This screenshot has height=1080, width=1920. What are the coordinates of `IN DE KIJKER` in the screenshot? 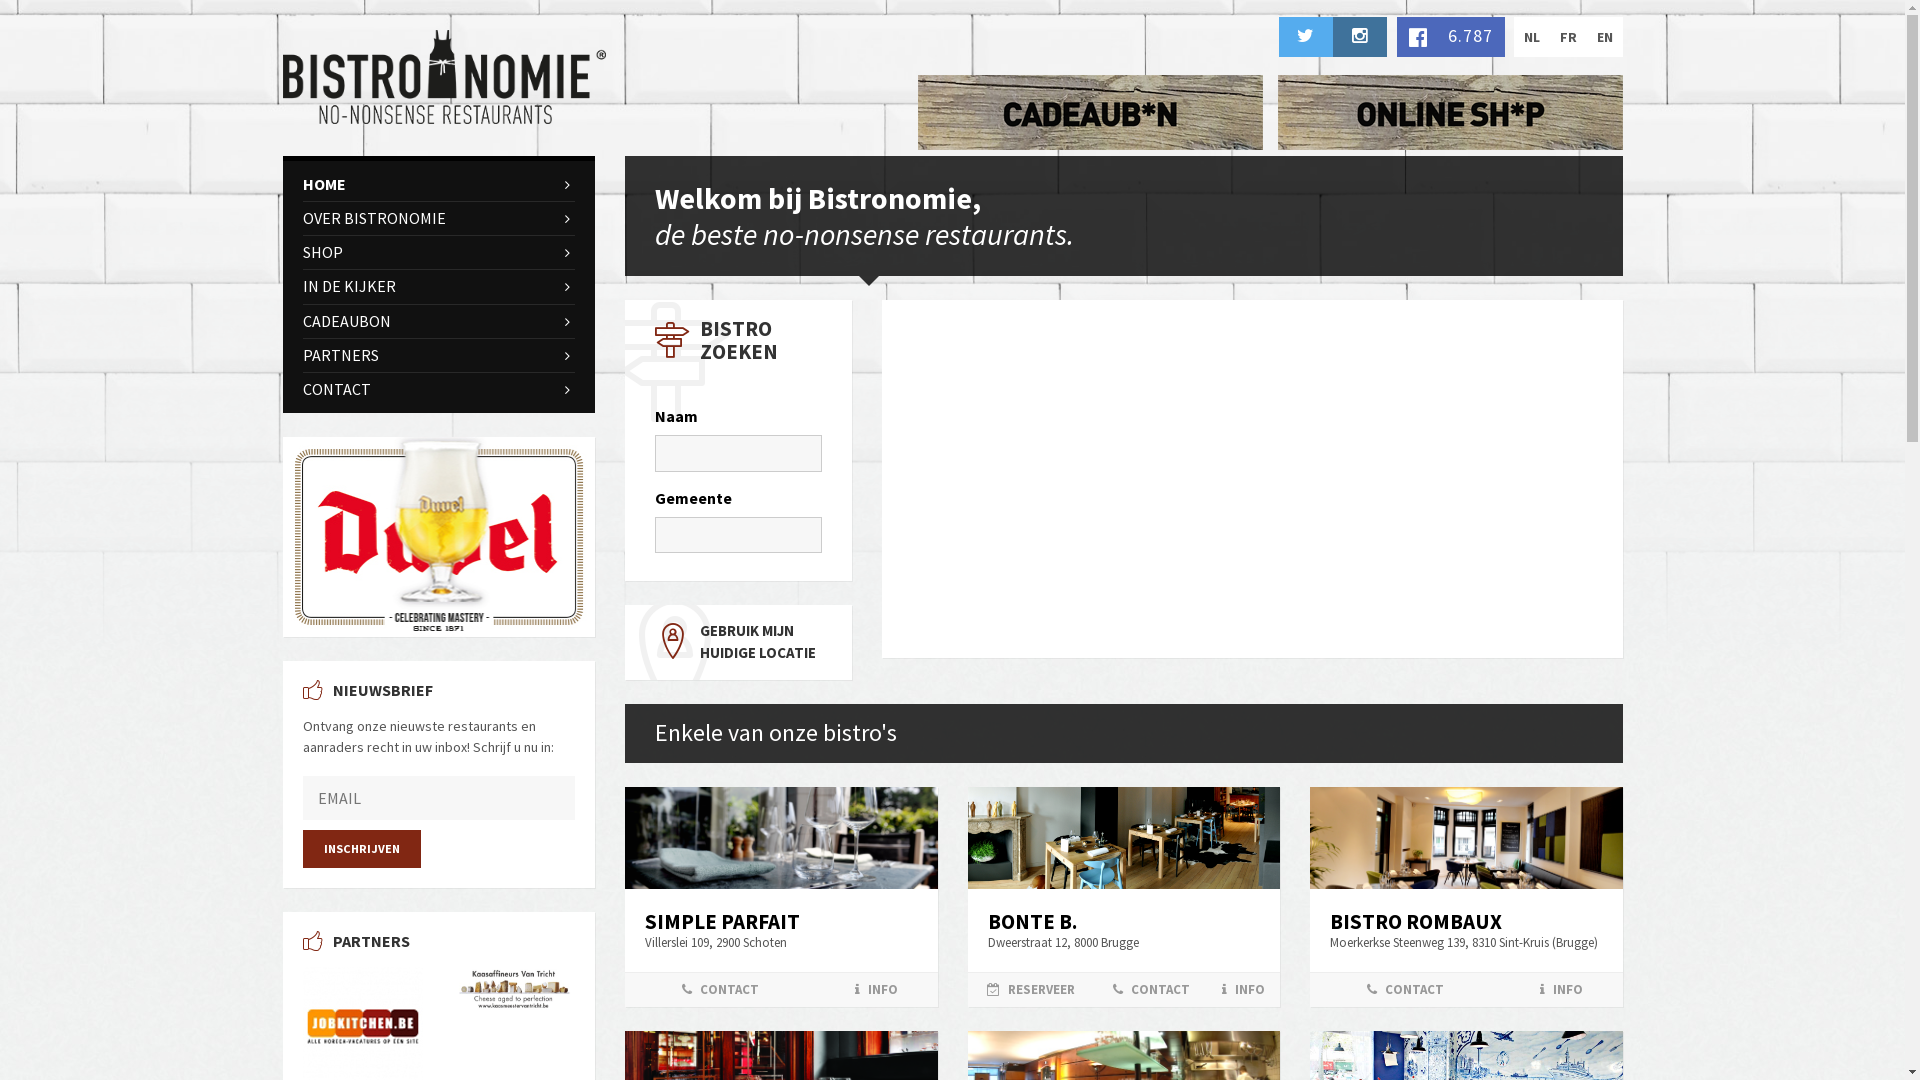 It's located at (438, 286).